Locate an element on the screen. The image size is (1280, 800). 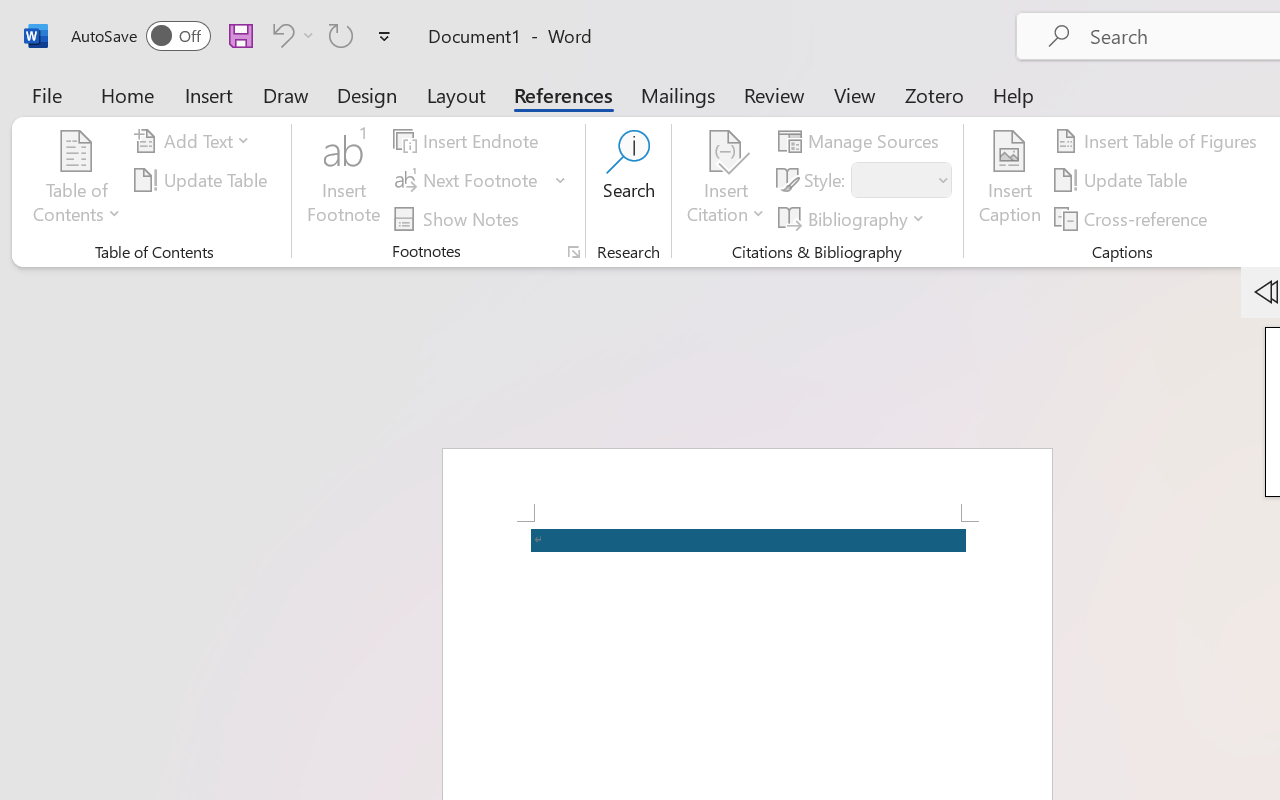
Undo Apply Quick Style Set is located at coordinates (280, 35).